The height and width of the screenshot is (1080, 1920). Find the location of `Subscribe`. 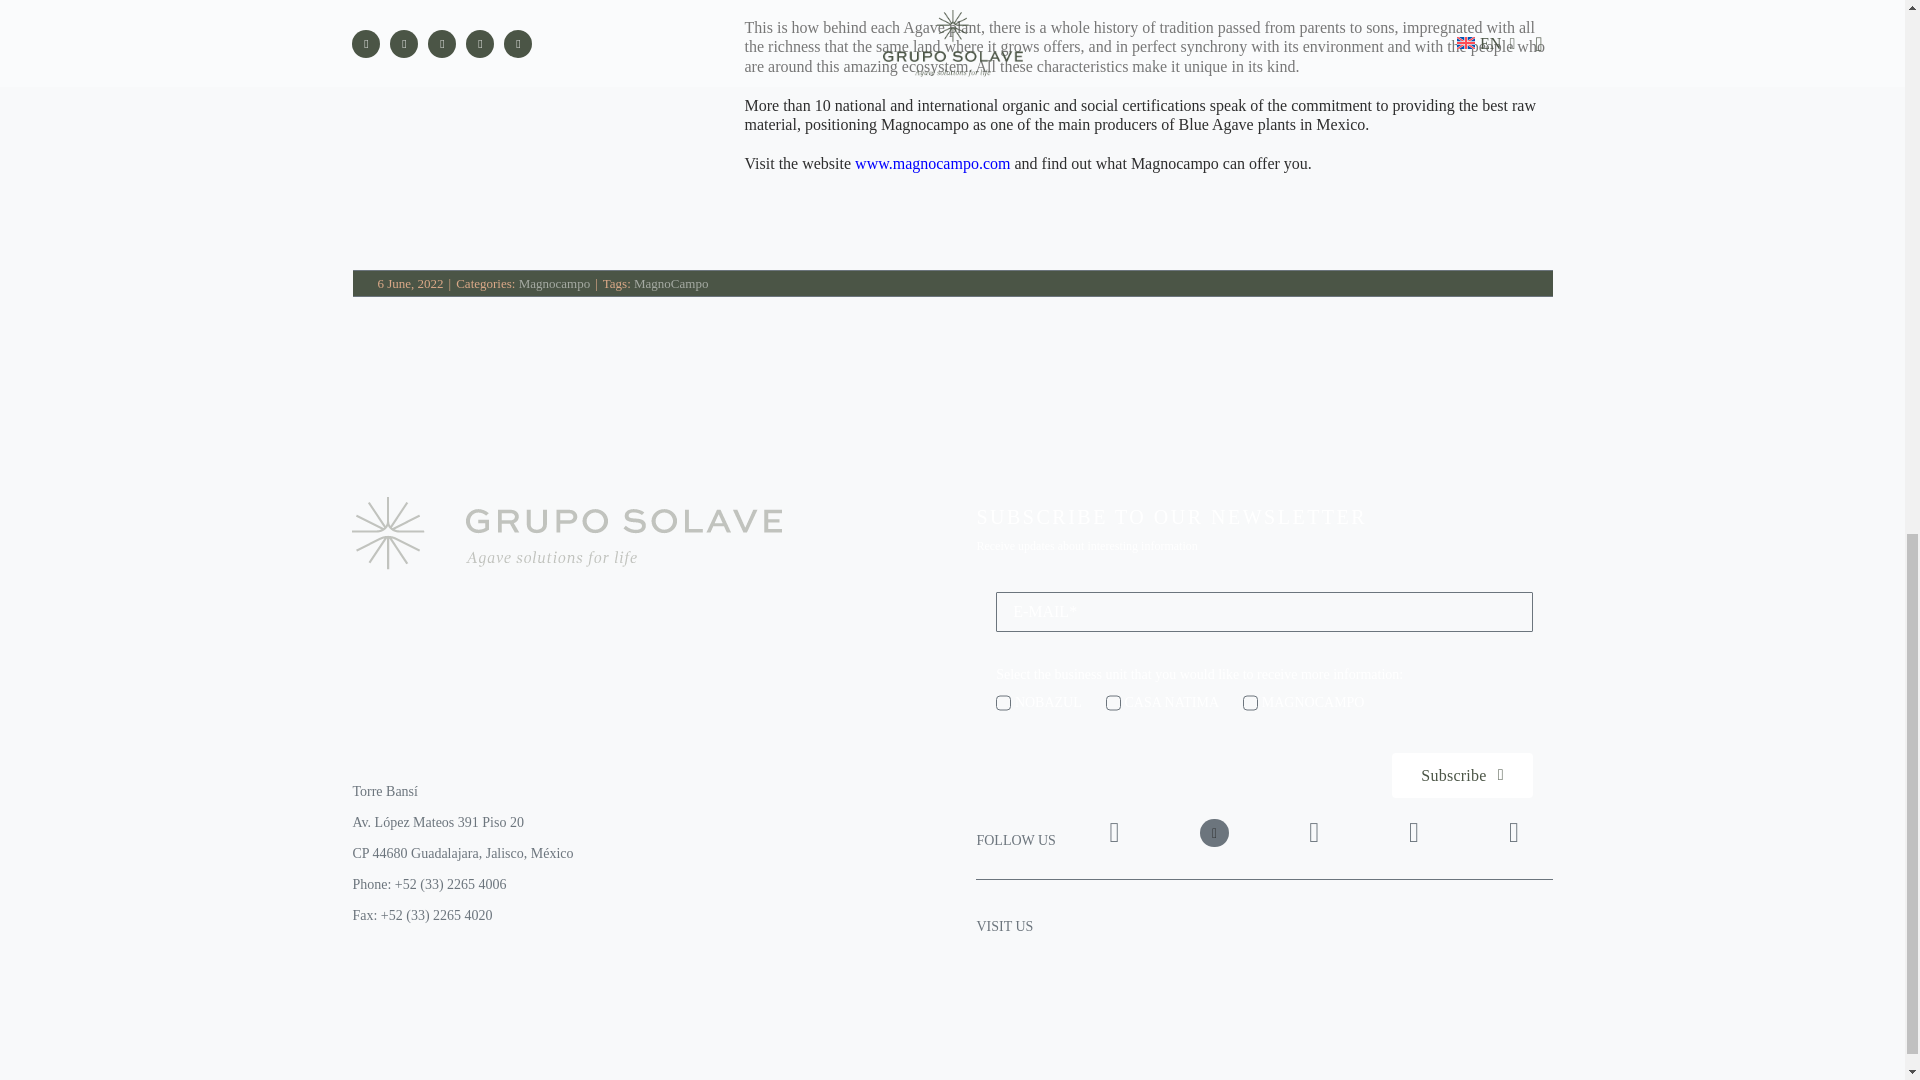

Subscribe is located at coordinates (1462, 775).